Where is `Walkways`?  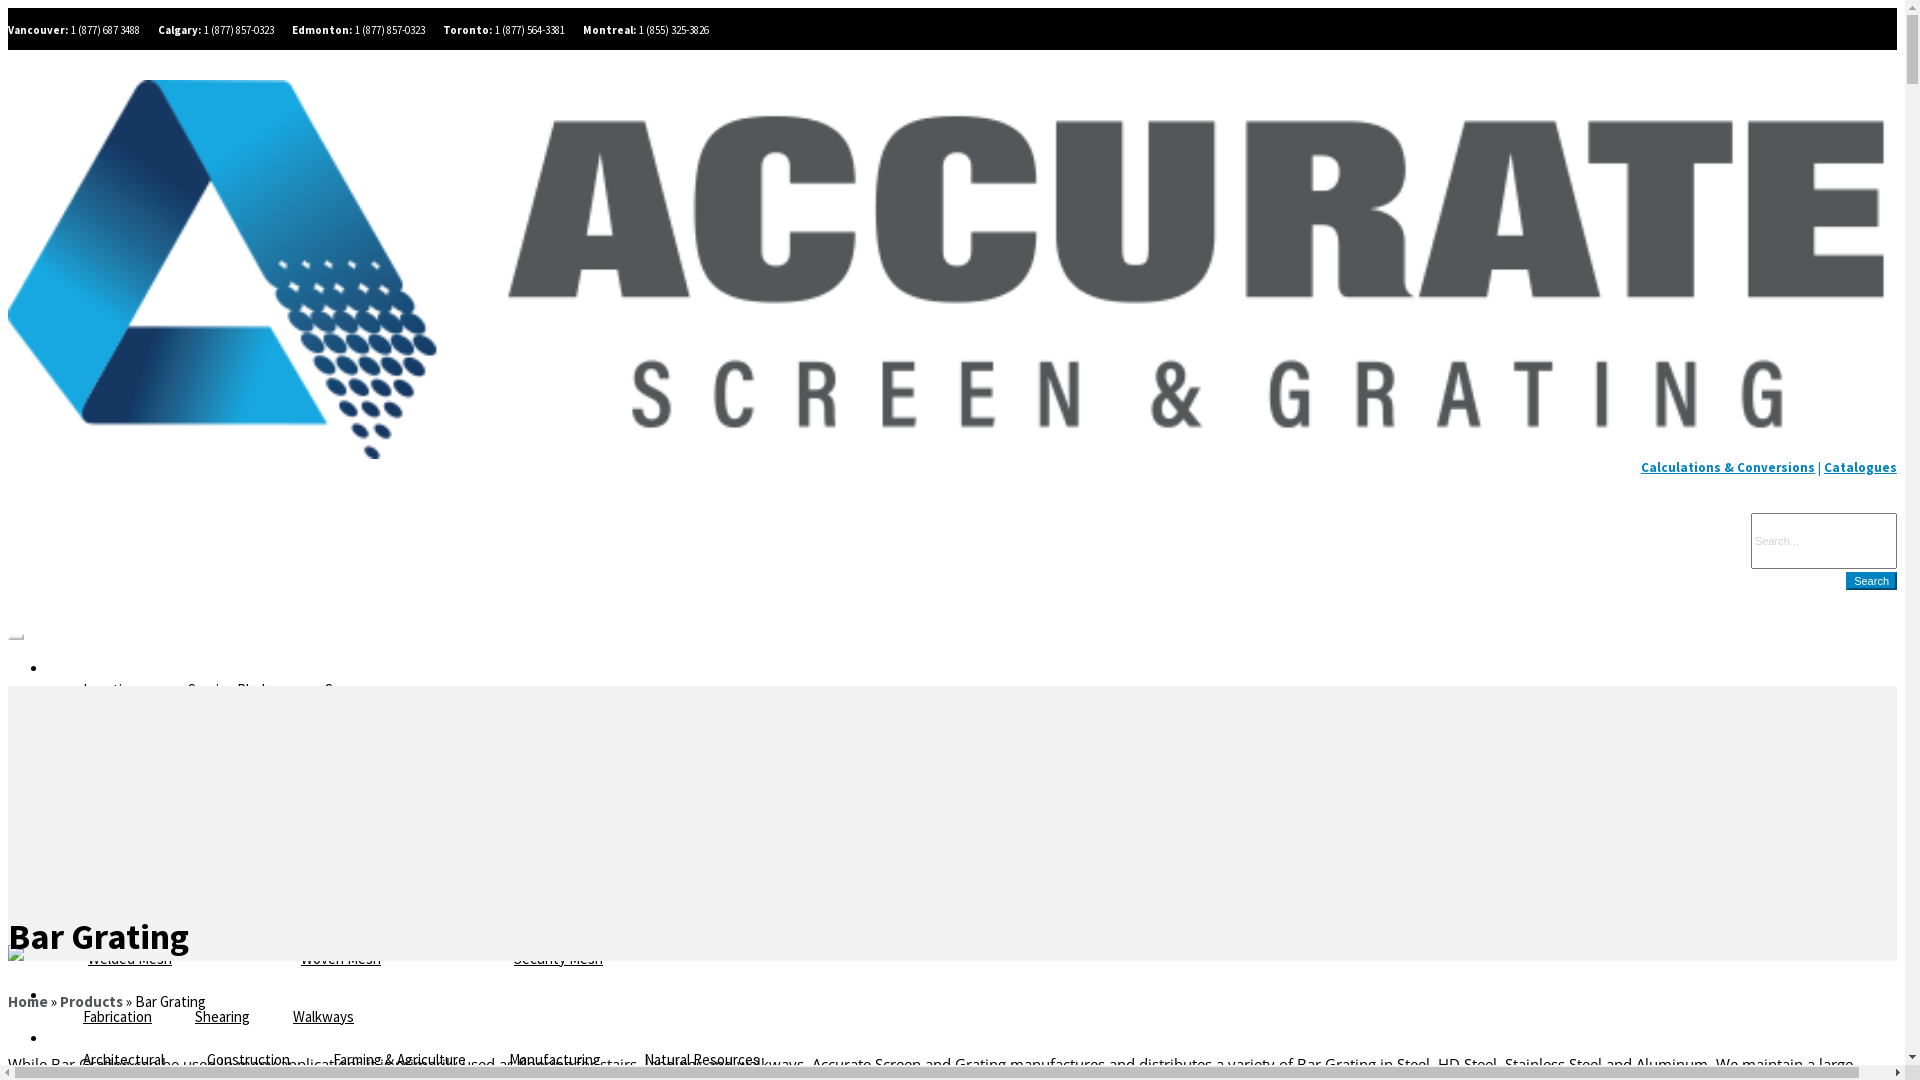 Walkways is located at coordinates (1654, 883).